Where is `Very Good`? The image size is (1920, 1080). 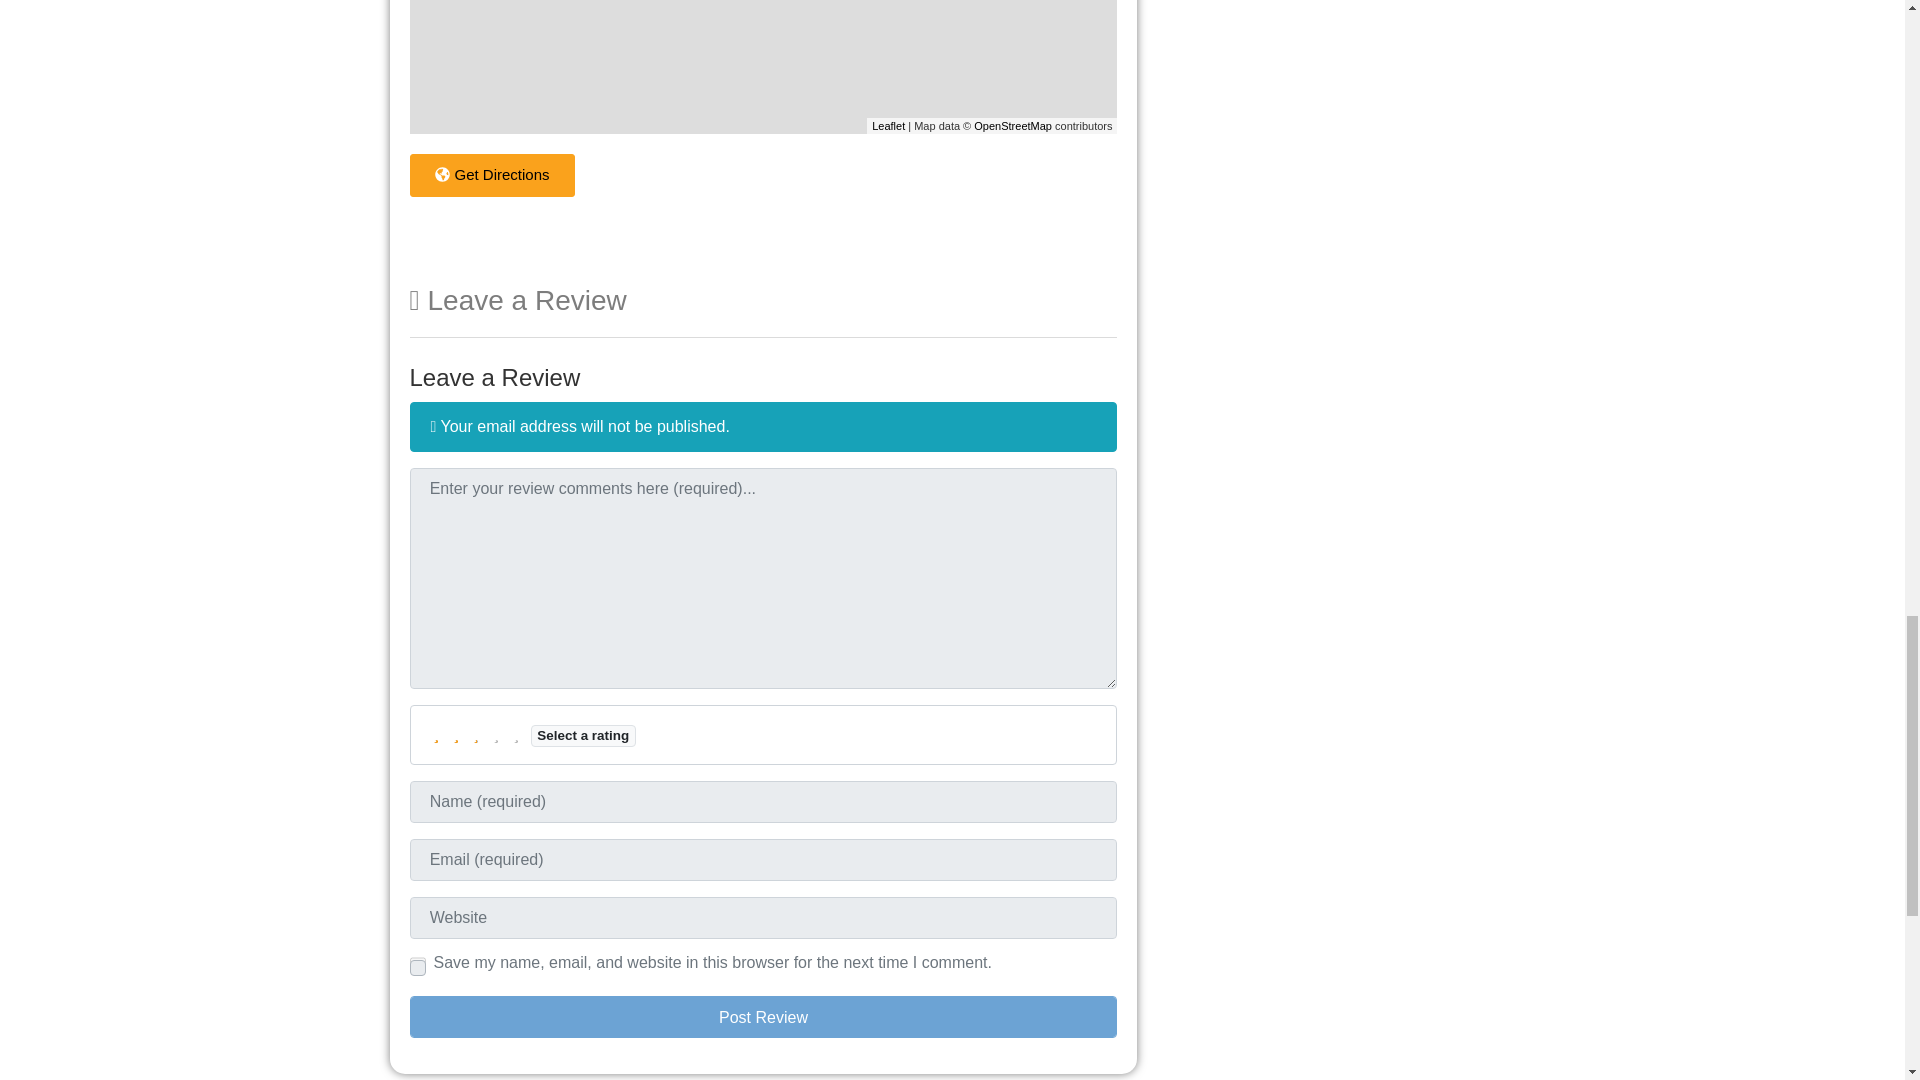 Very Good is located at coordinates (496, 734).